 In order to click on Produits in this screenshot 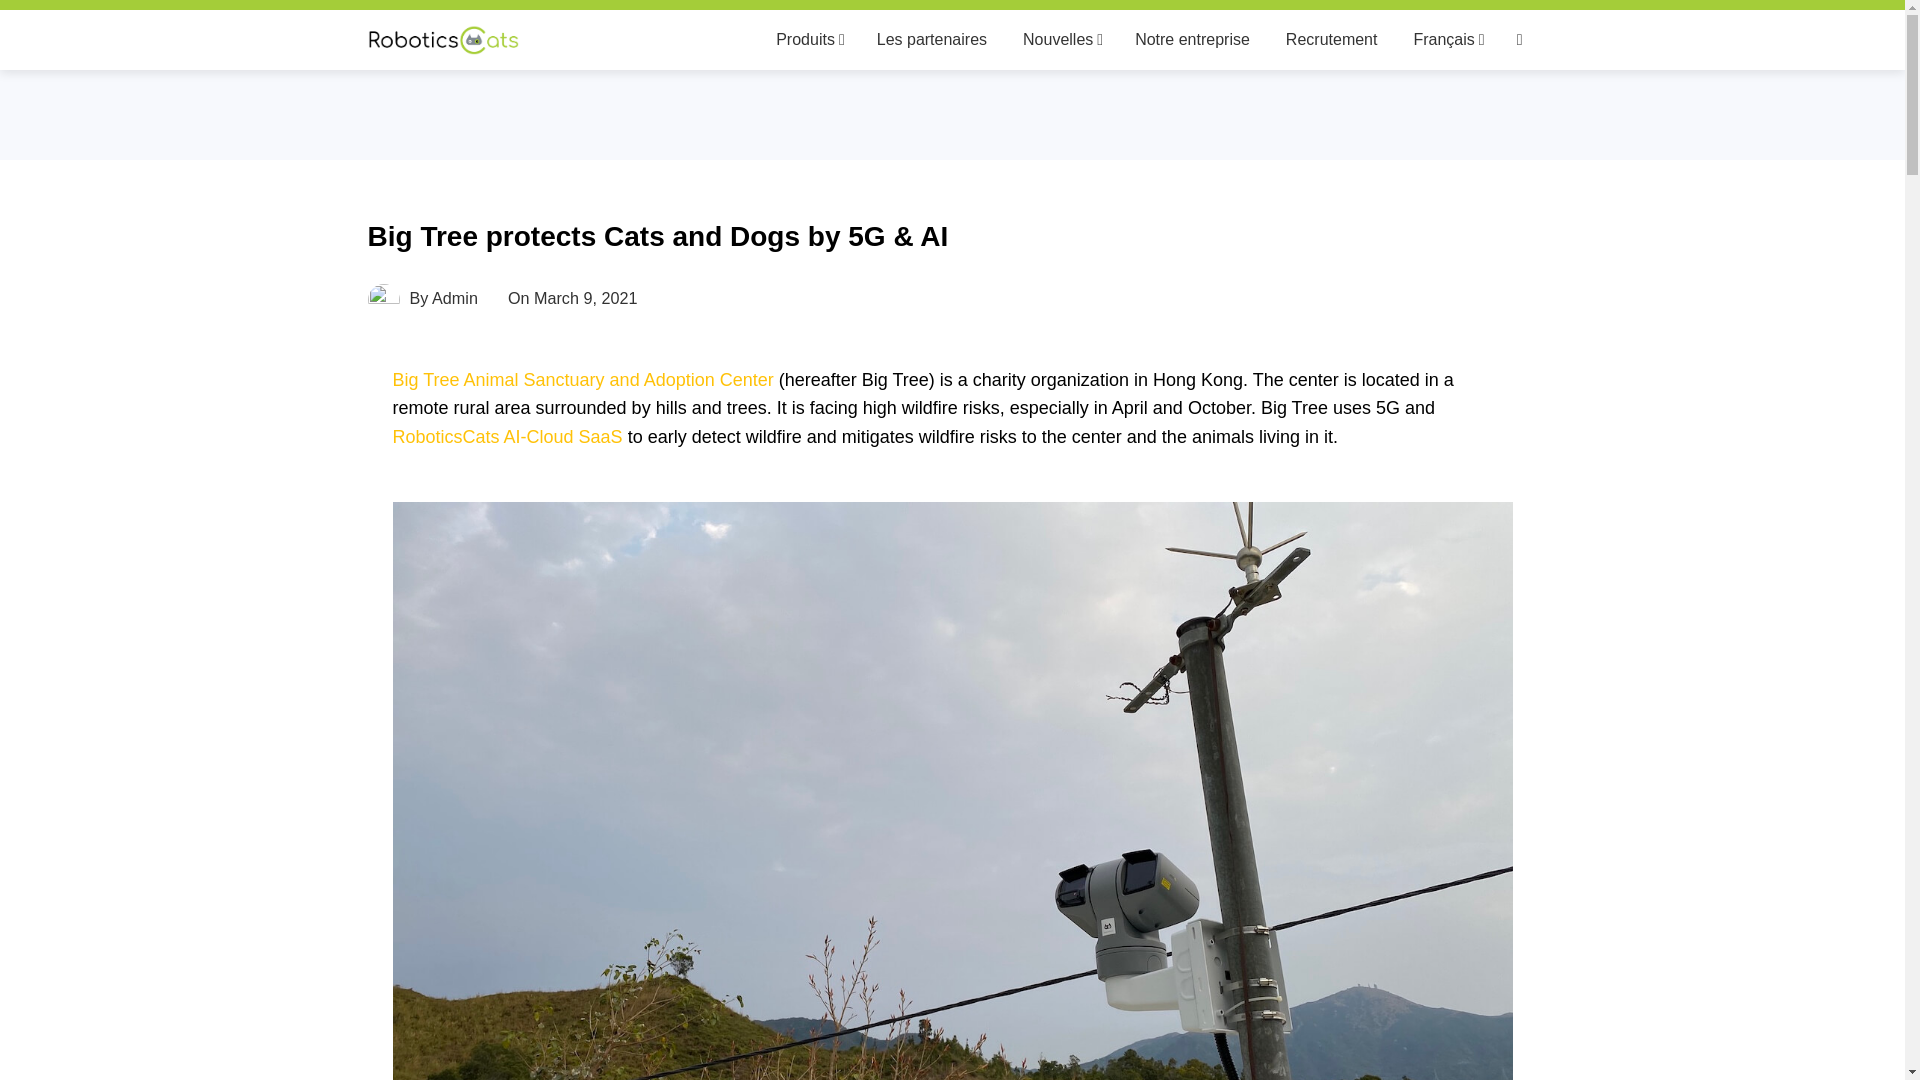, I will do `click(808, 40)`.